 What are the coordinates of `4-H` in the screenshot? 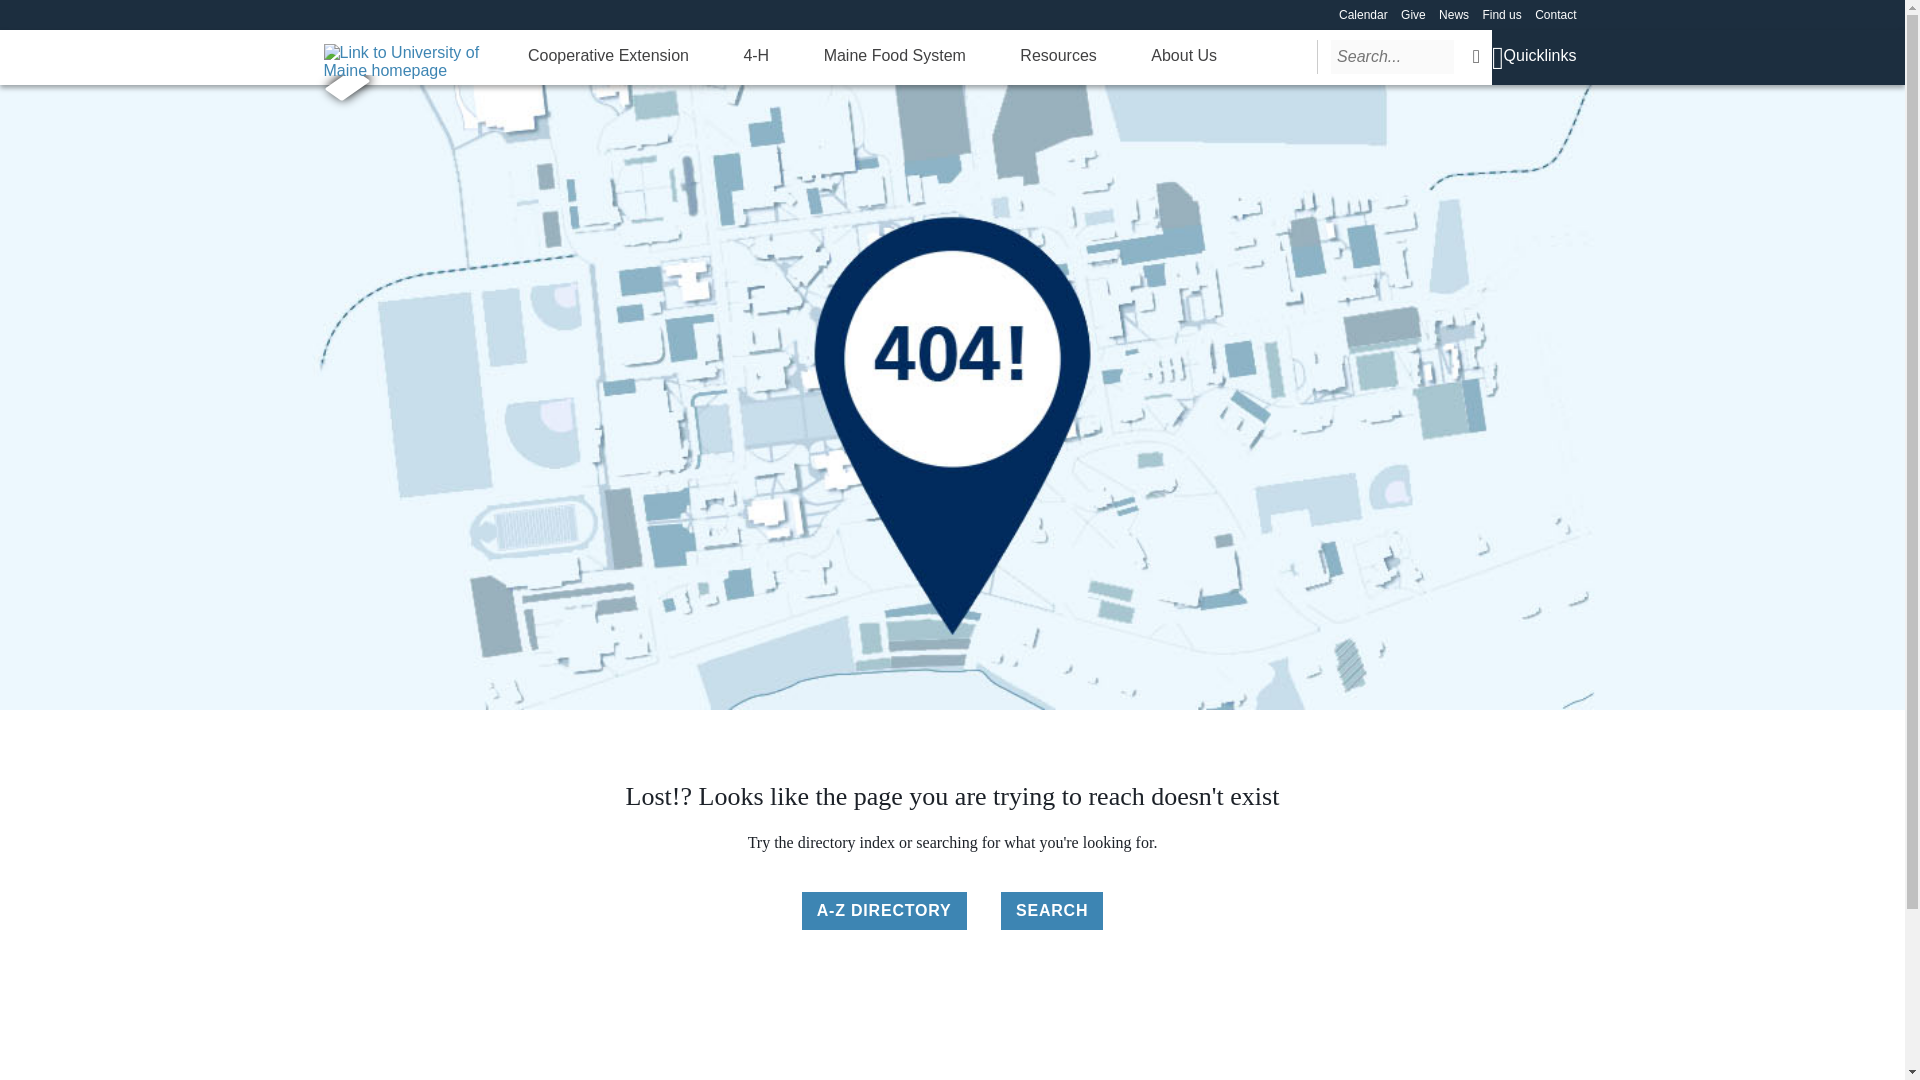 It's located at (756, 56).